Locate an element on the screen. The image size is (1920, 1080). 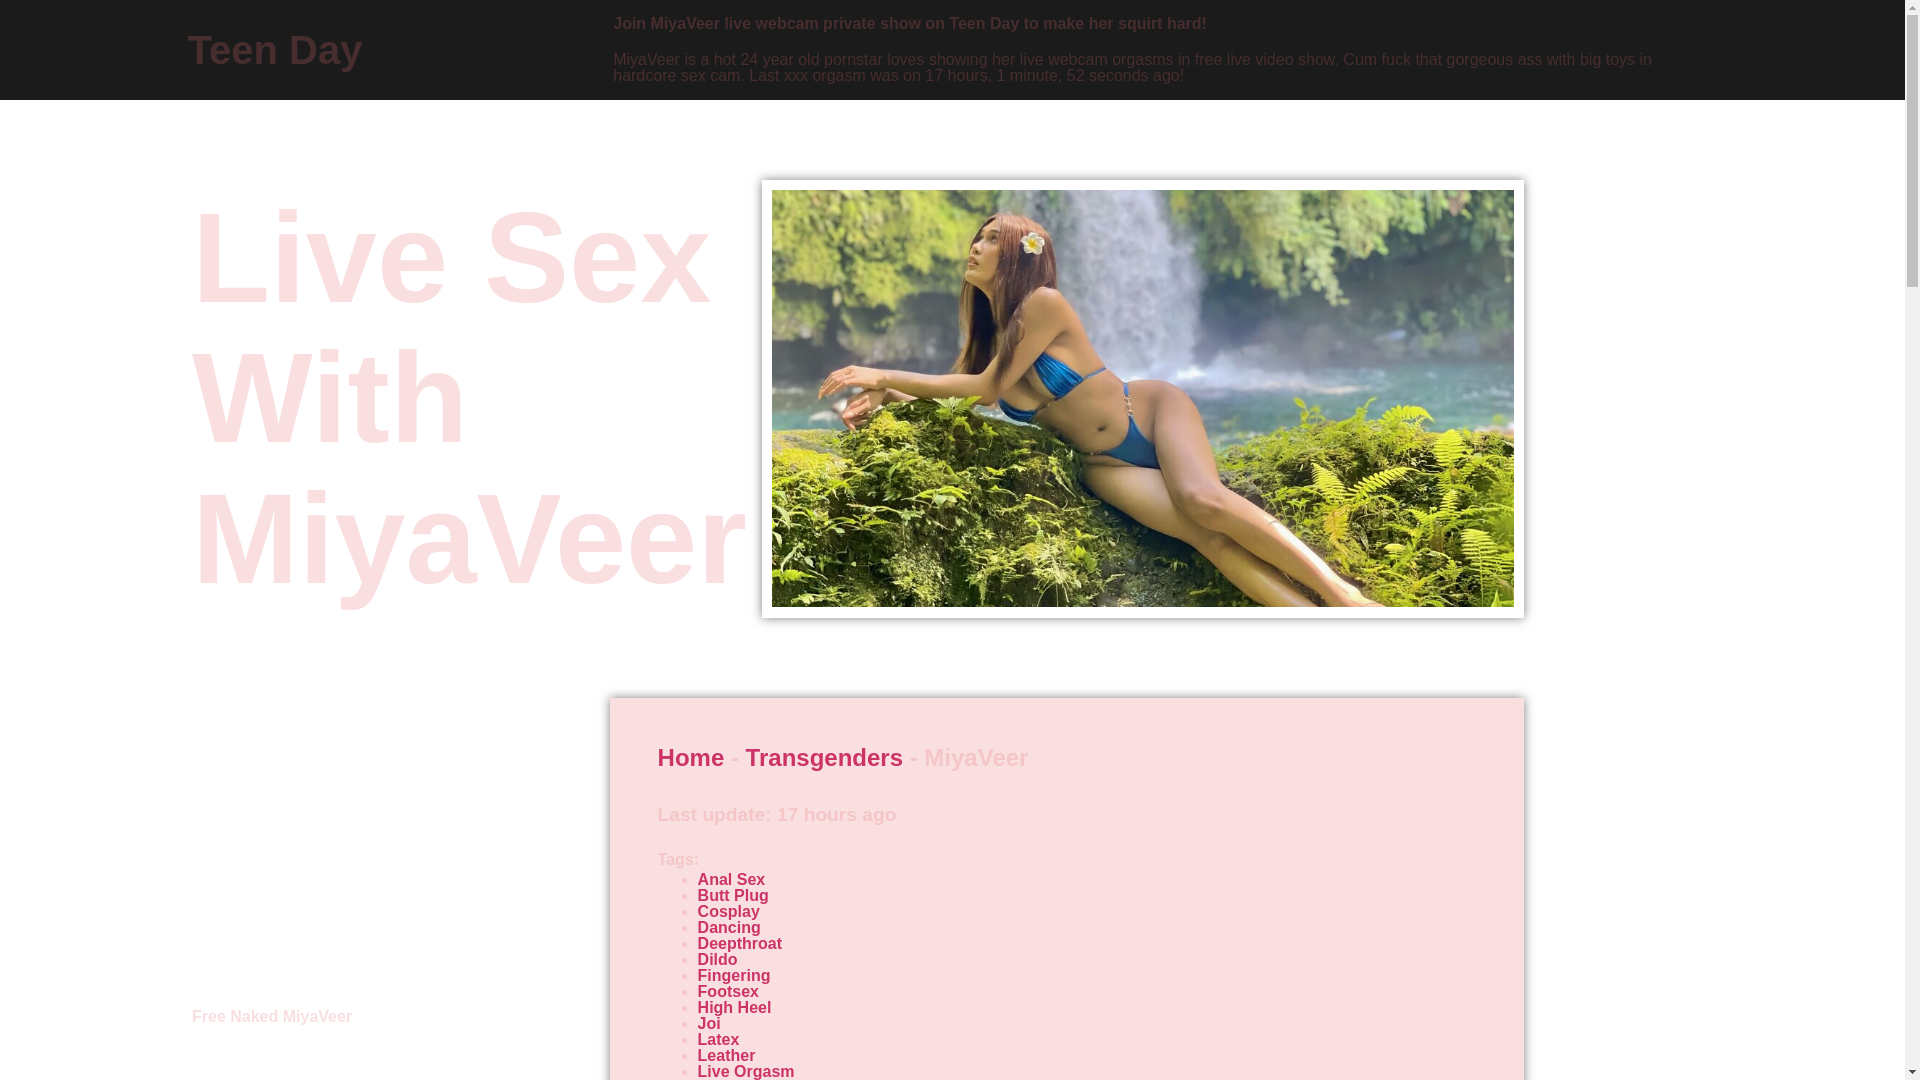
High Heel is located at coordinates (734, 1008).